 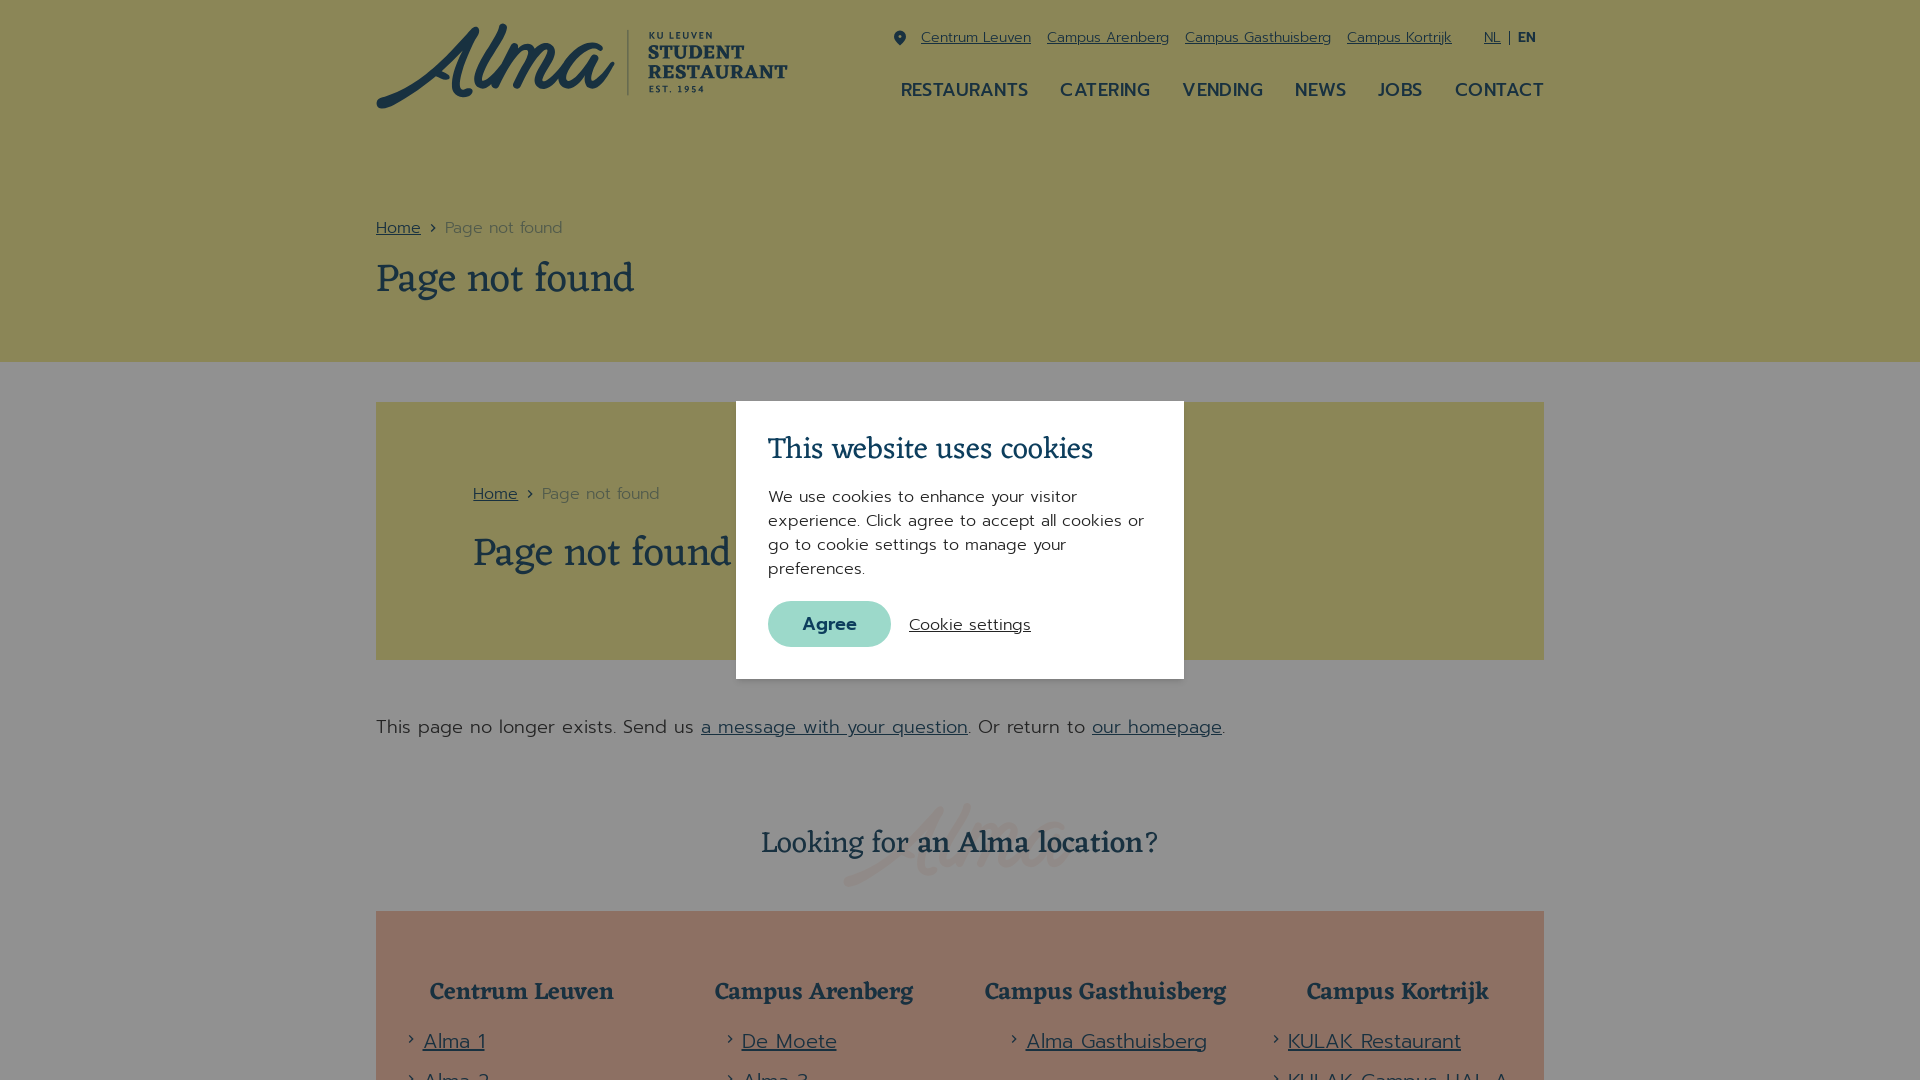 What do you see at coordinates (790, 1041) in the screenshot?
I see `De Moete` at bounding box center [790, 1041].